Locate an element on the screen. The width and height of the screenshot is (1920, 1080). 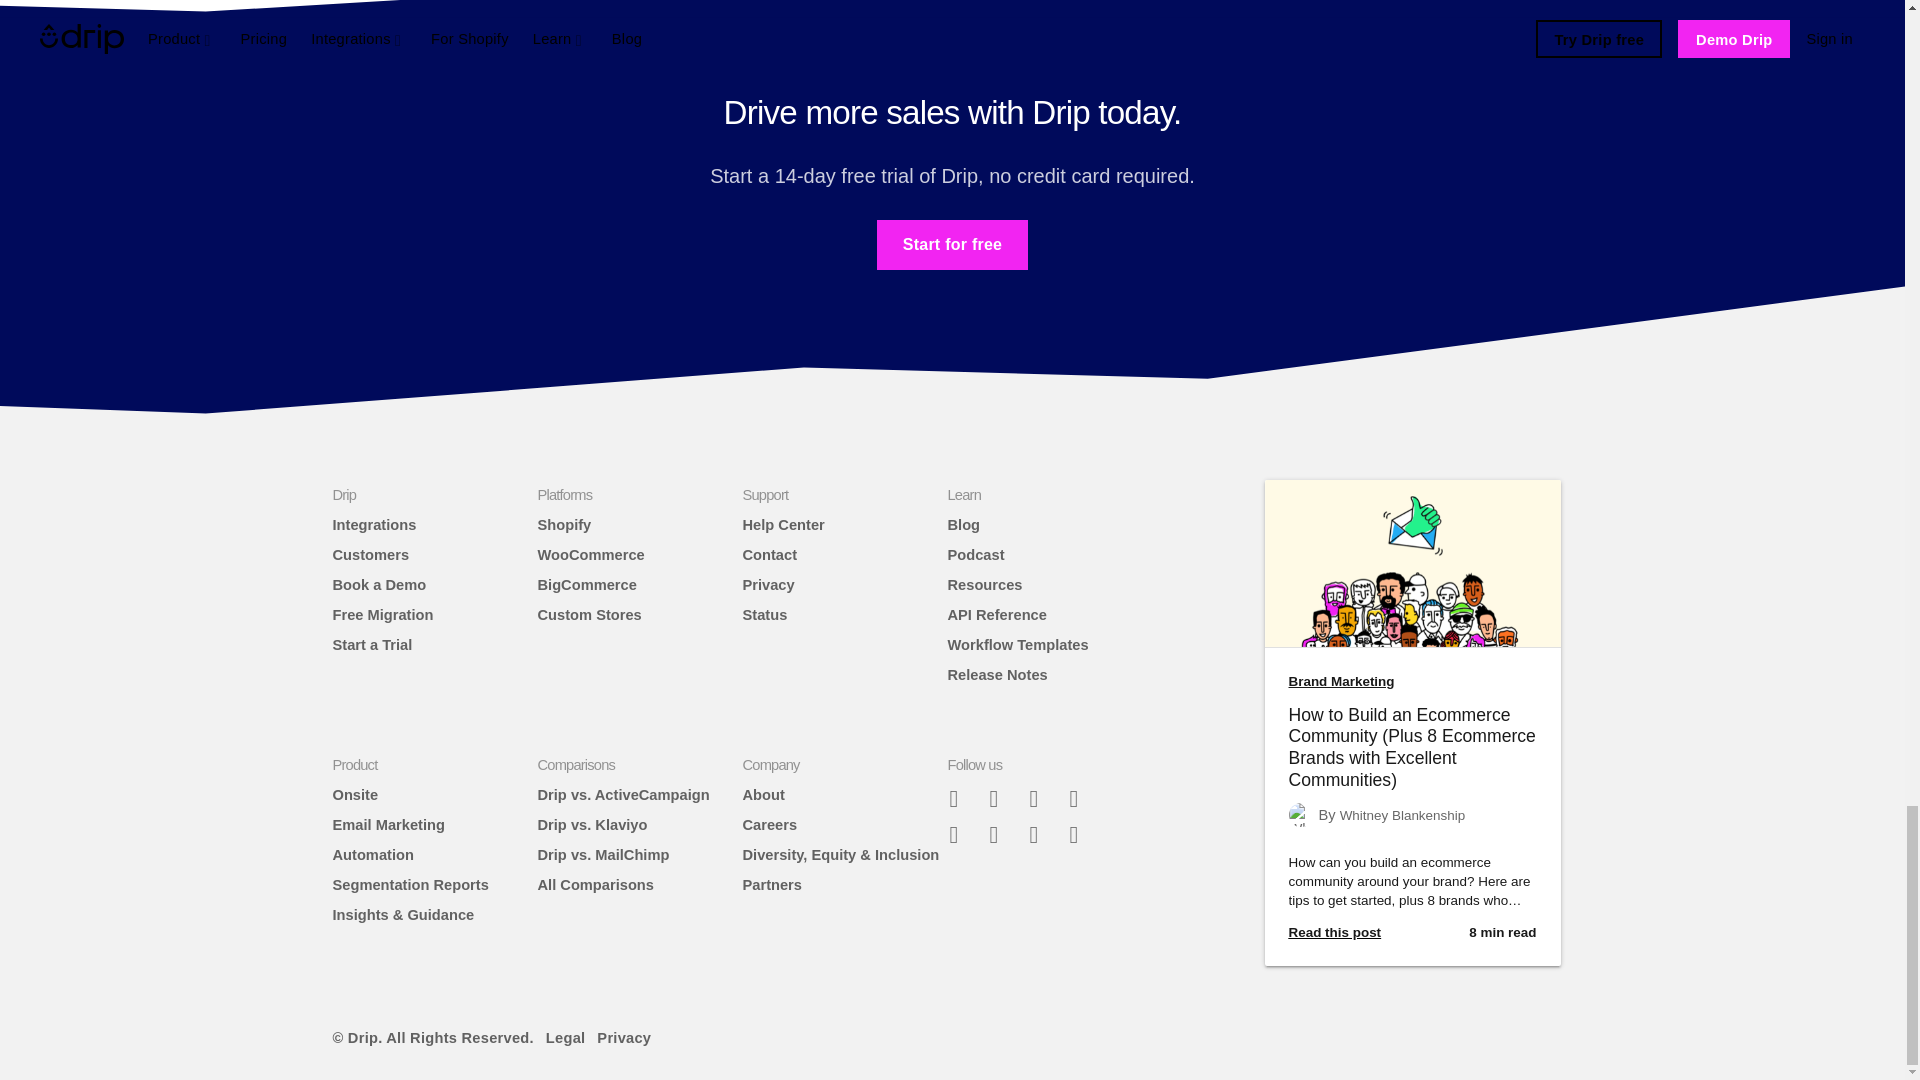
Tiktok is located at coordinates (962, 834).